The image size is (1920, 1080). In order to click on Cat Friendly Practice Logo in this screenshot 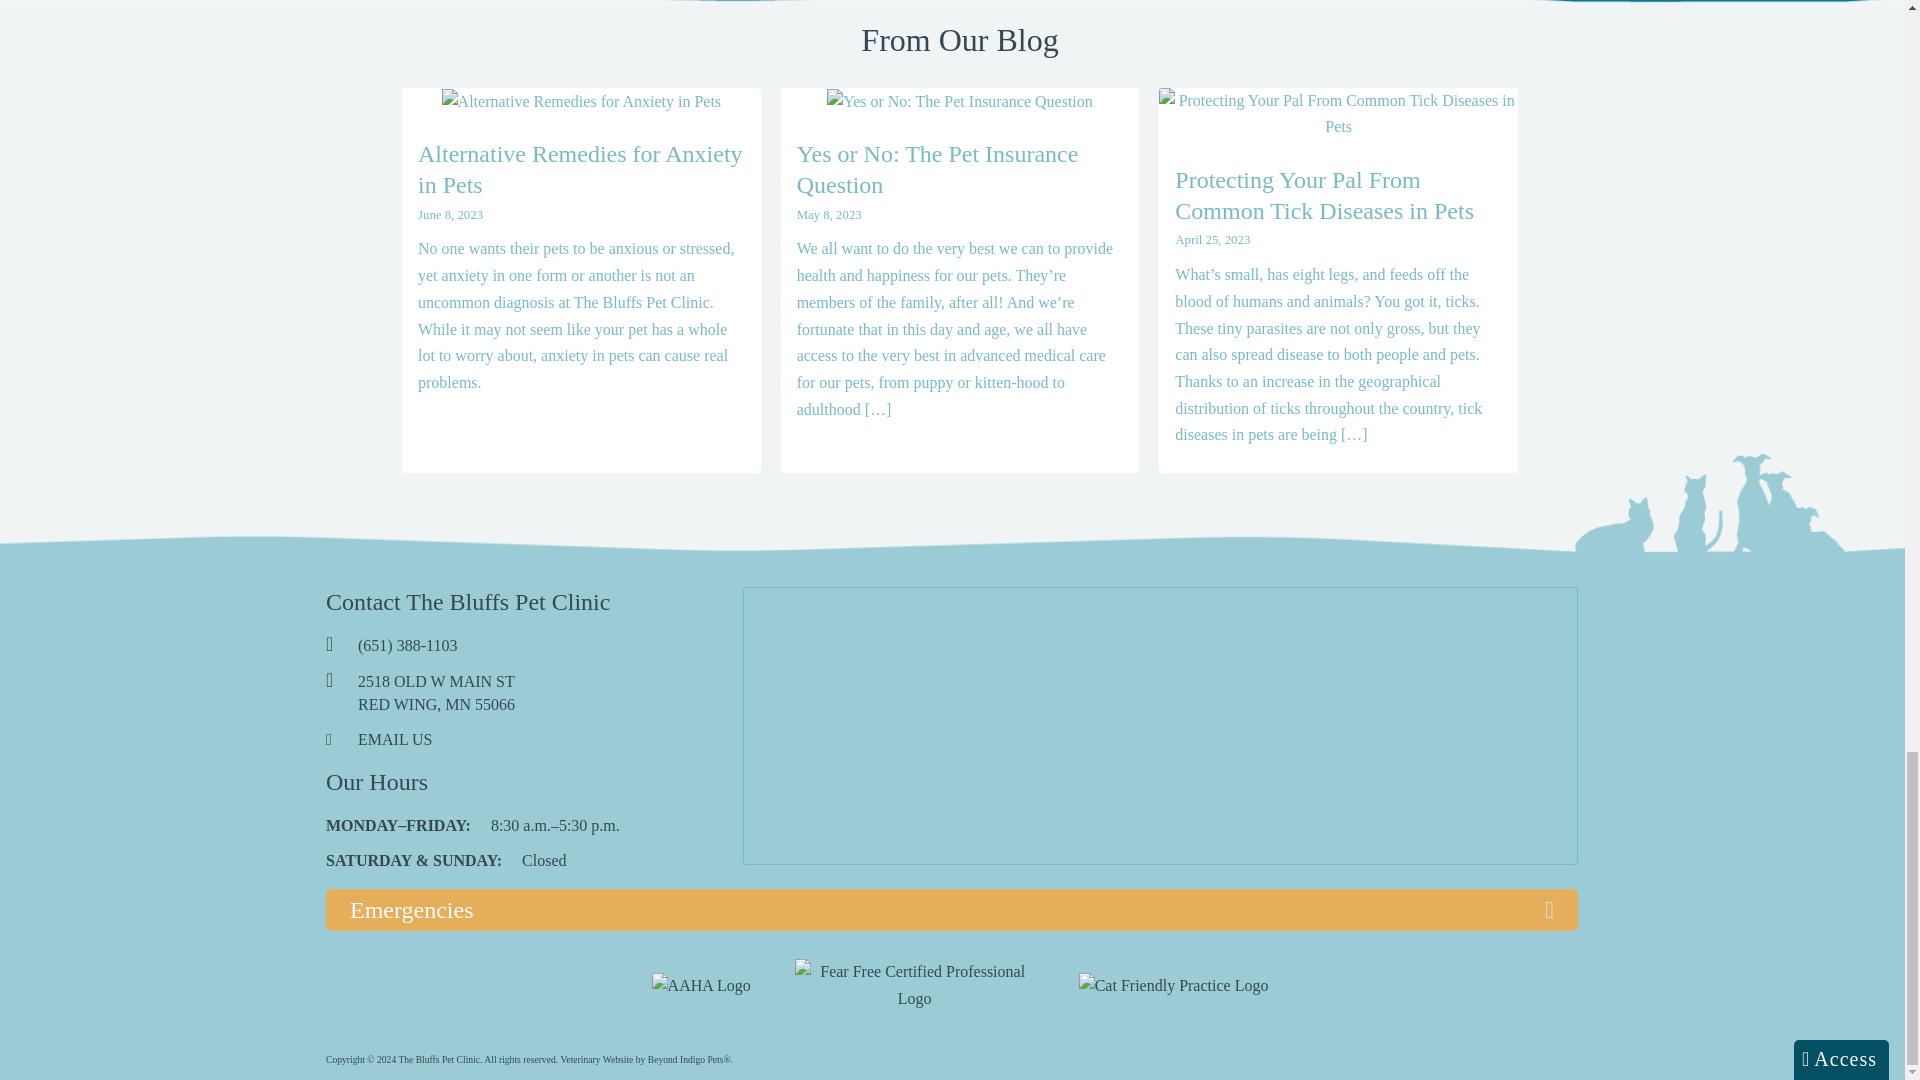, I will do `click(1174, 986)`.